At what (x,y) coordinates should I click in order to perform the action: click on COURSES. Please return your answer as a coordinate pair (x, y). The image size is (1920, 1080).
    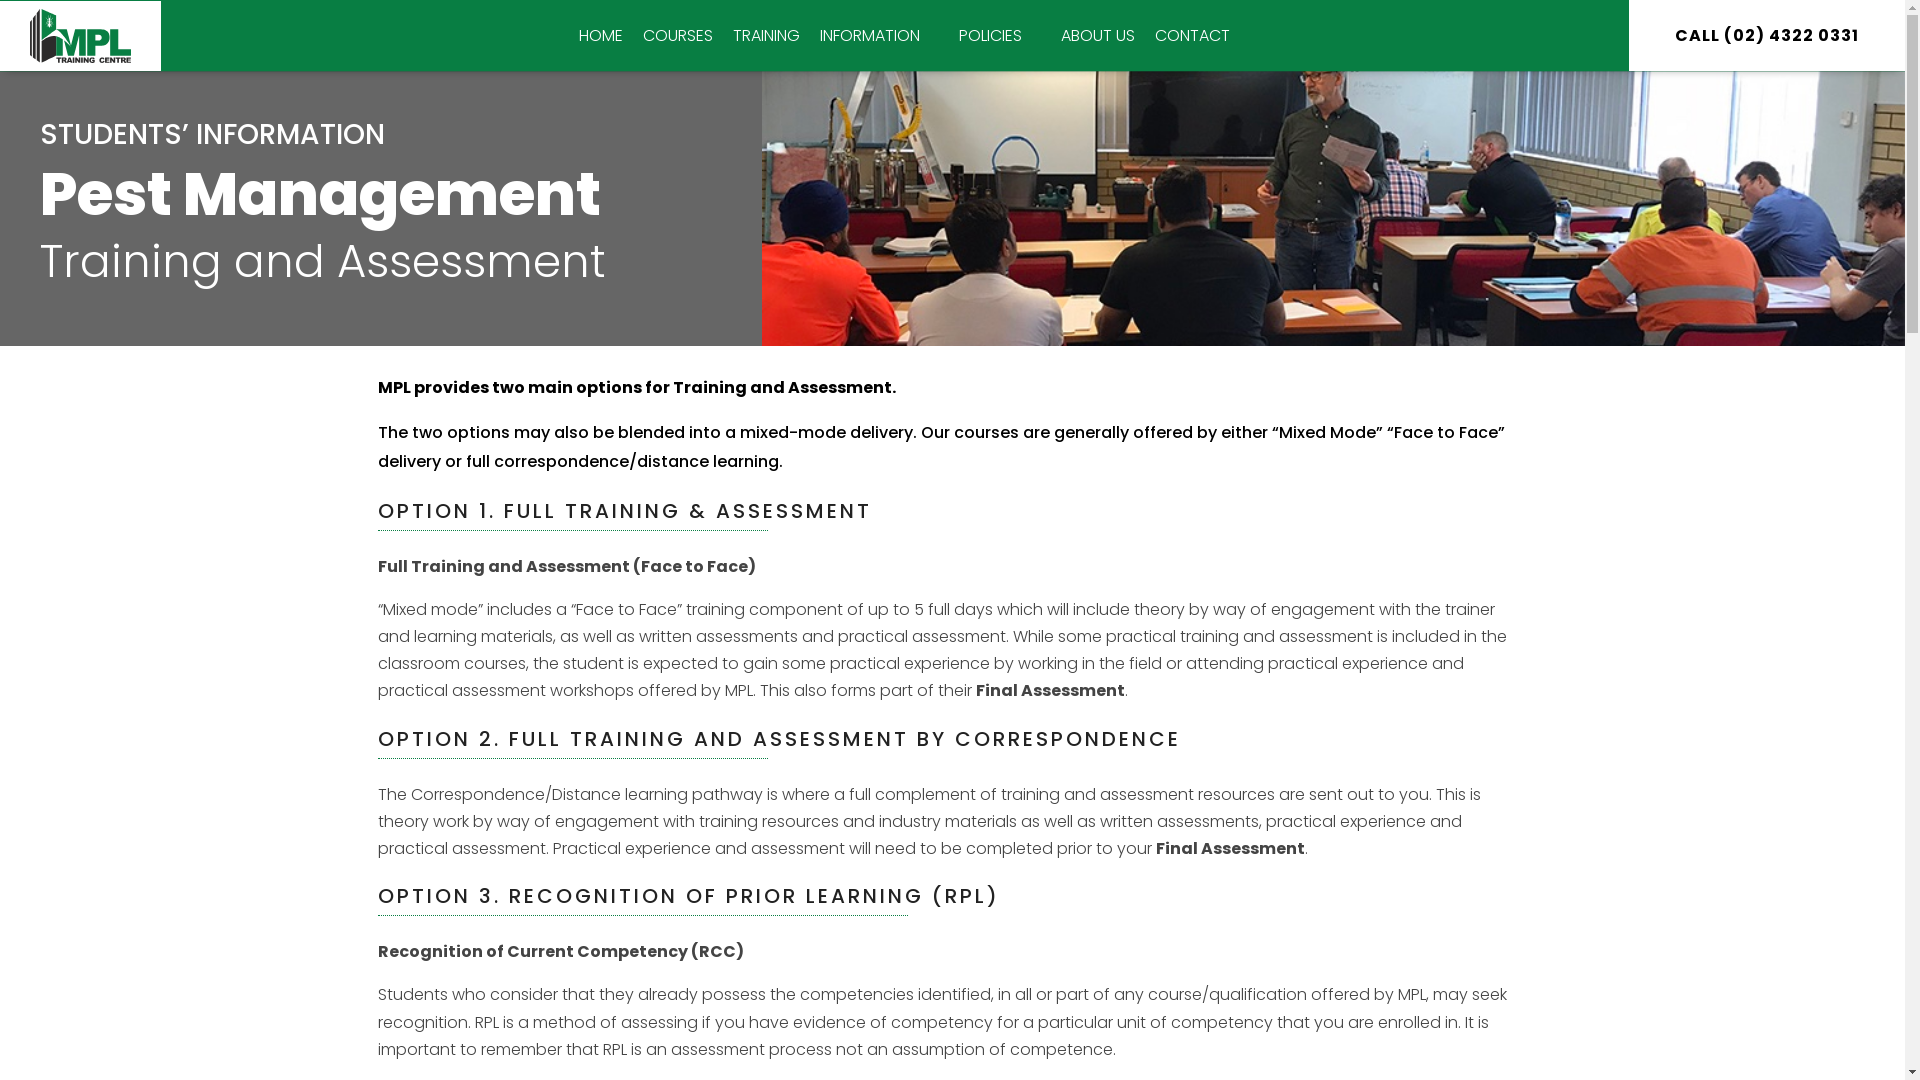
    Looking at the image, I should click on (678, 36).